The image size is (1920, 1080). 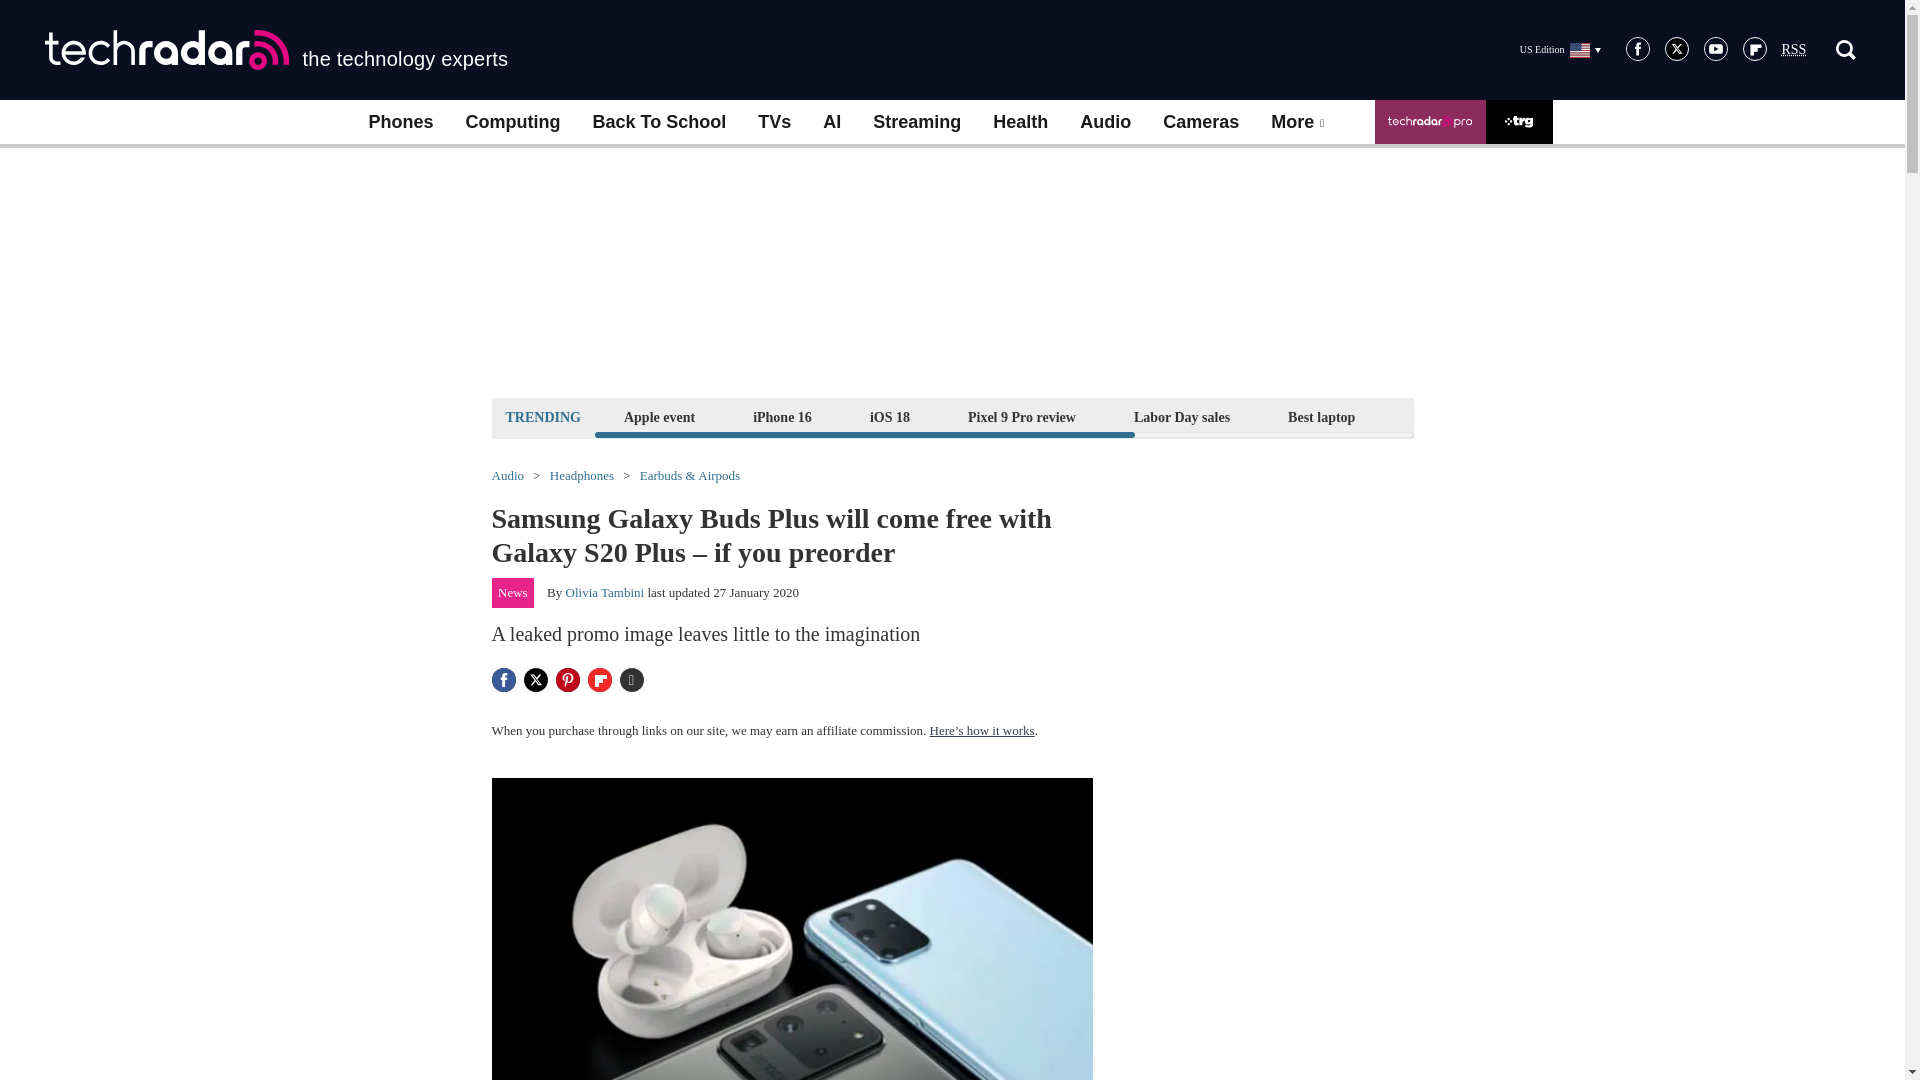 I want to click on Health, so click(x=1020, y=122).